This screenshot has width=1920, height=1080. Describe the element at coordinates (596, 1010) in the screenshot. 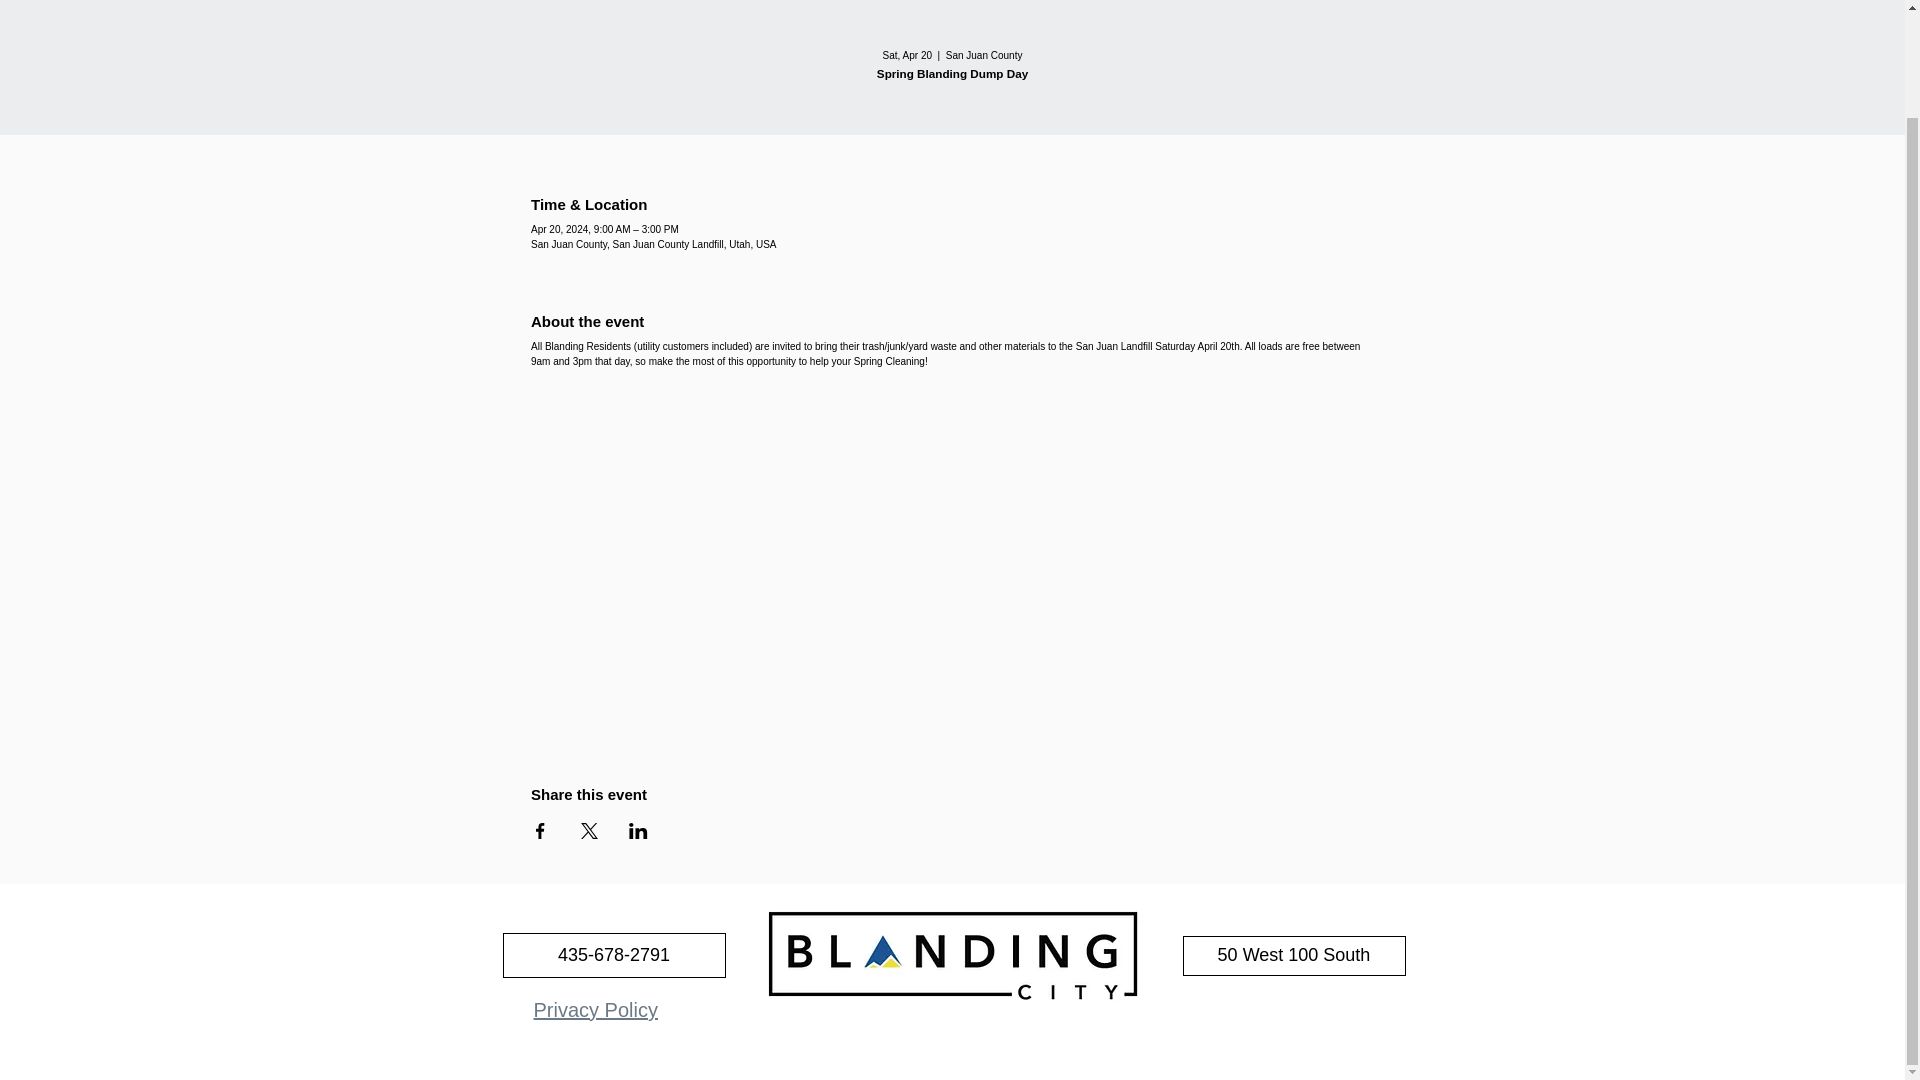

I see `Privacy Policy` at that location.